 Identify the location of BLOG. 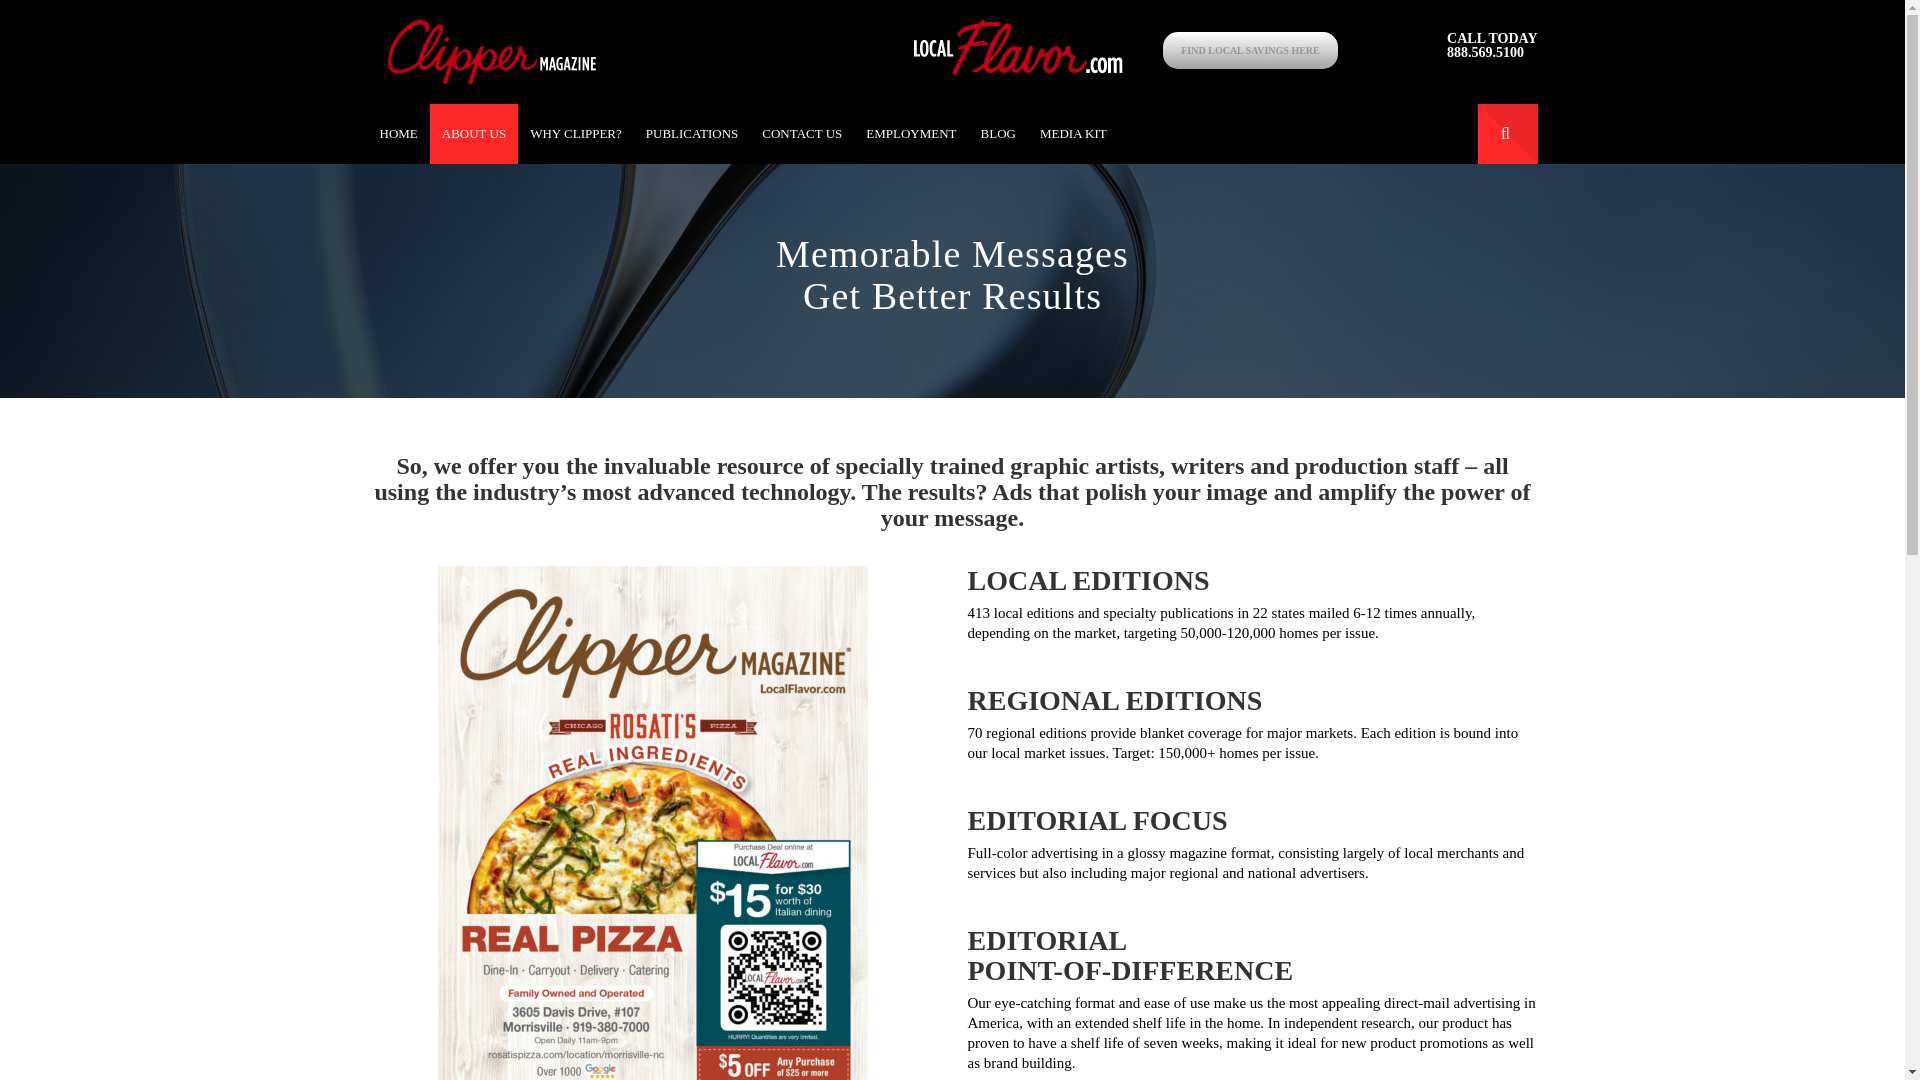
(998, 134).